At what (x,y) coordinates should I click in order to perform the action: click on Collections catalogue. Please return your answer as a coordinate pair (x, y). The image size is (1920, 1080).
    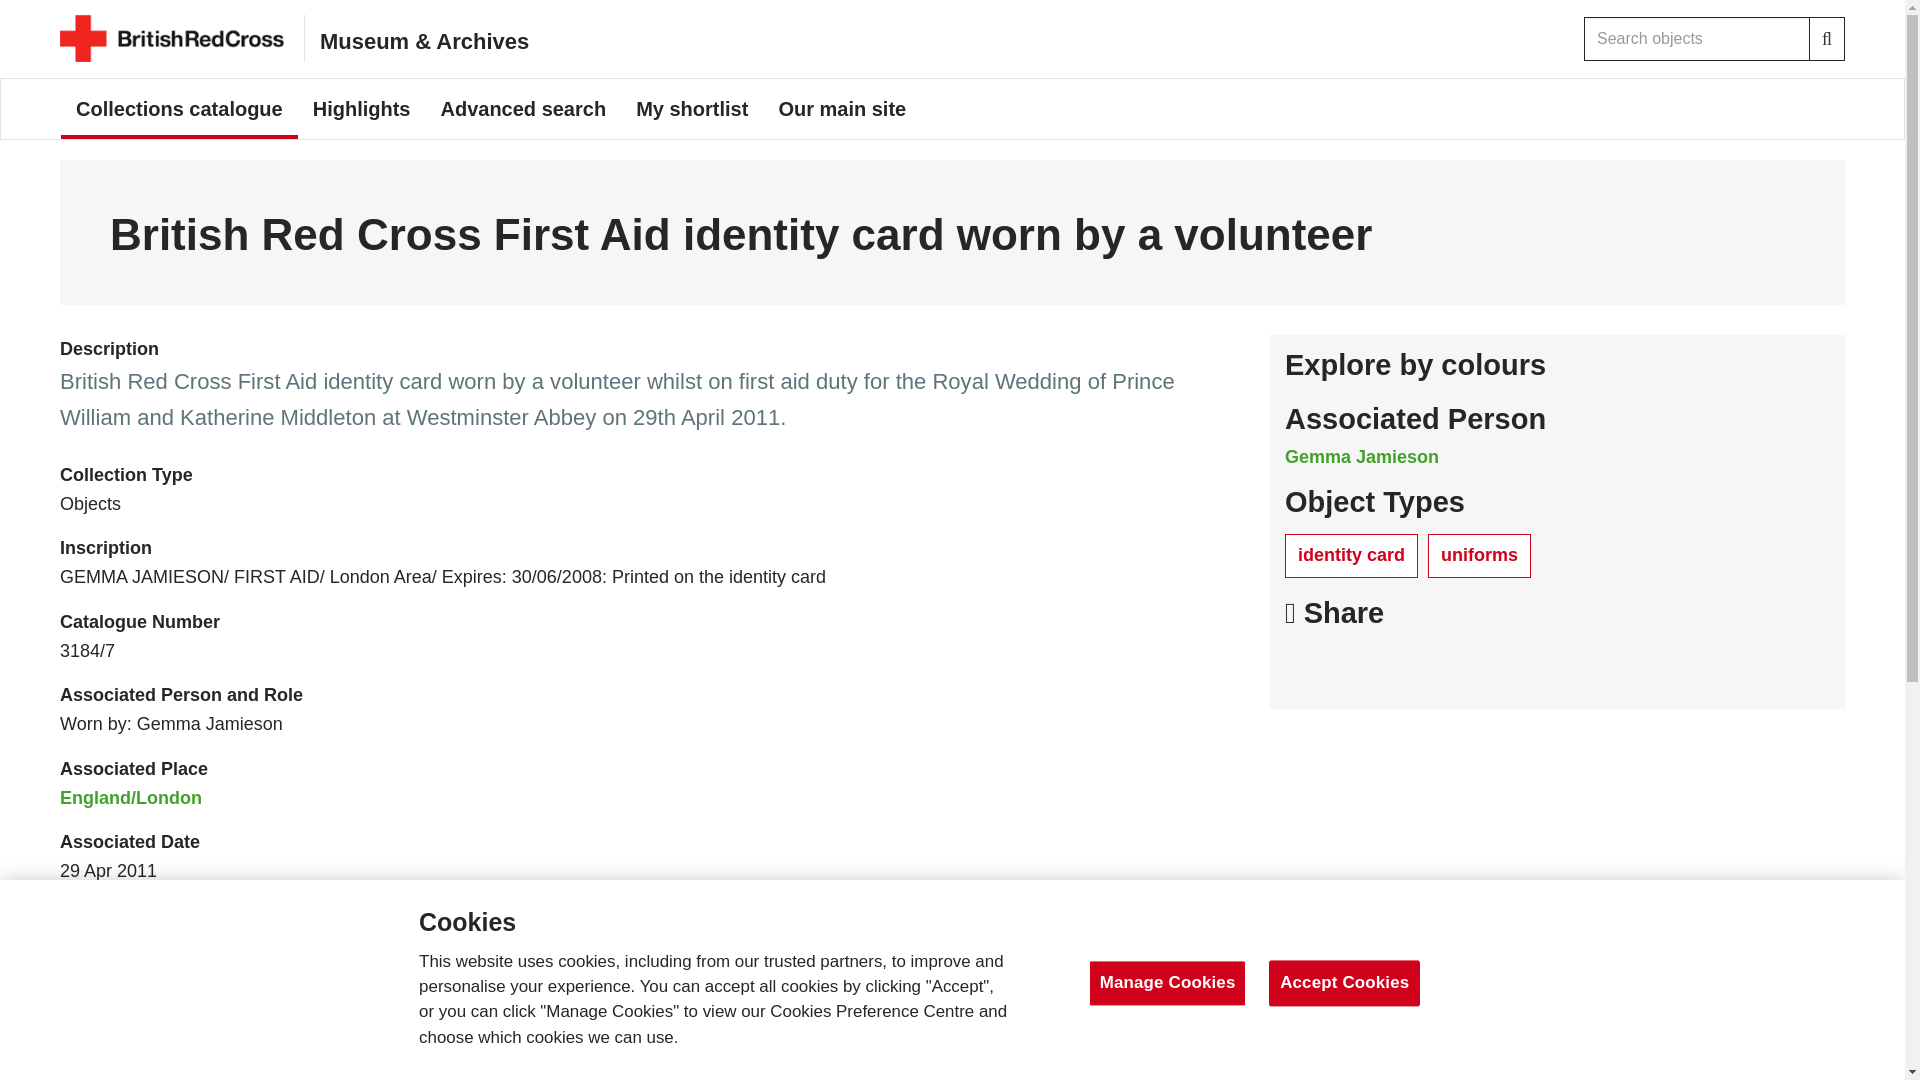
    Looking at the image, I should click on (179, 108).